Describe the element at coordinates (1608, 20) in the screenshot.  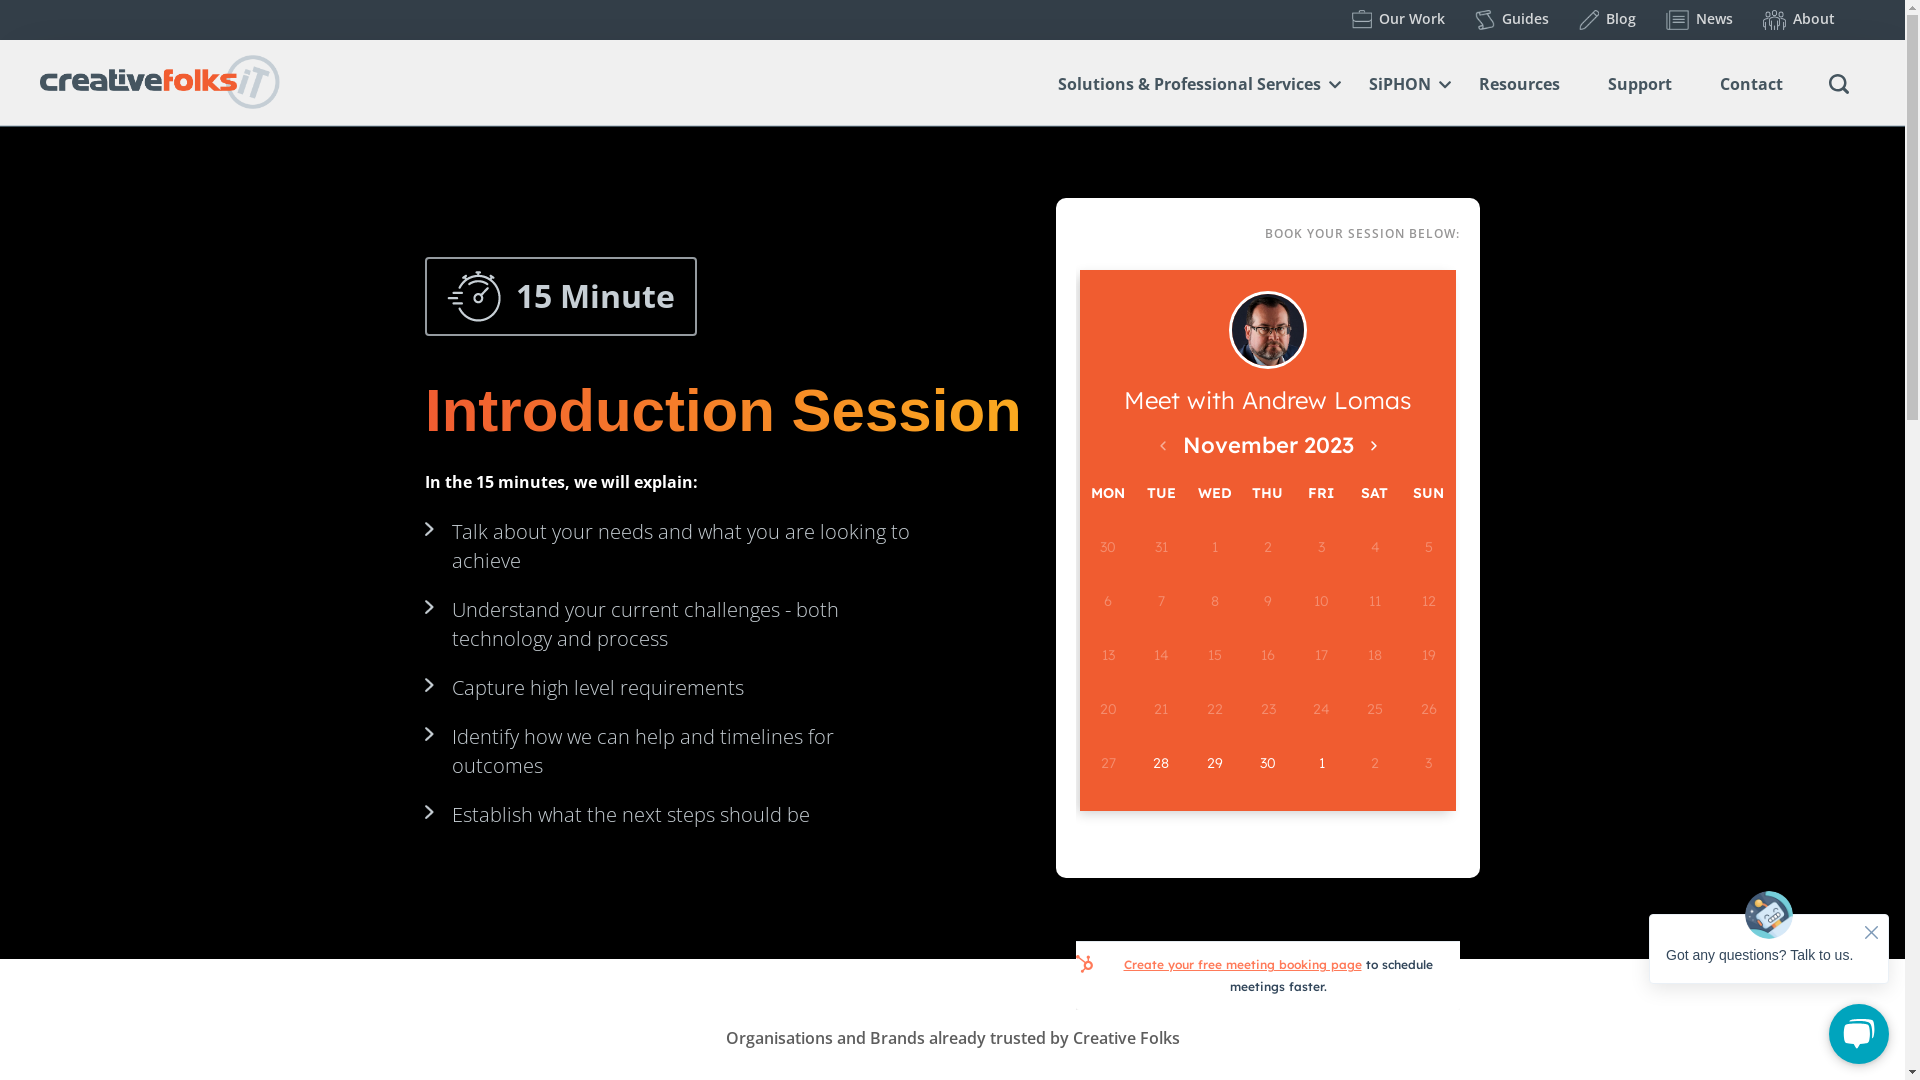
I see `Blog` at that location.